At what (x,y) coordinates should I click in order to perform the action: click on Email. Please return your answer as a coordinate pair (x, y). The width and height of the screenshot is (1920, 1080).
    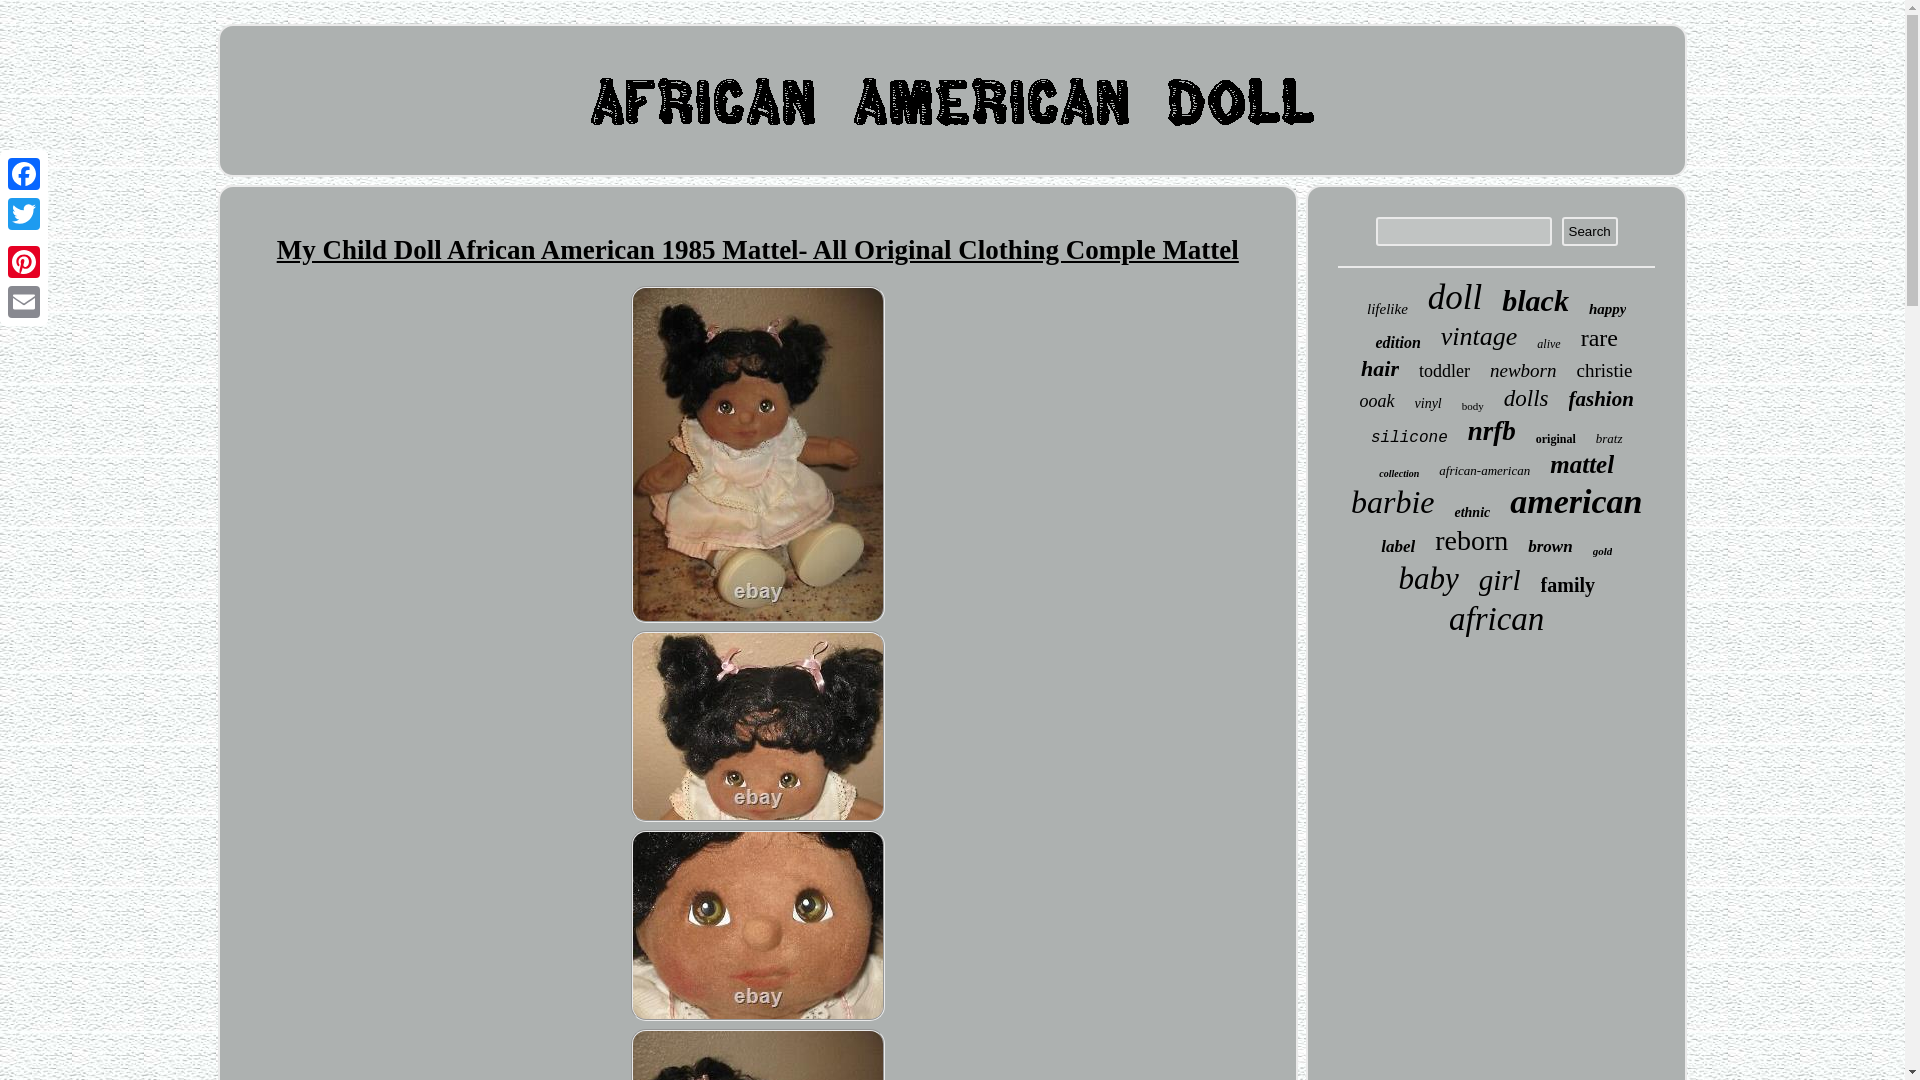
    Looking at the image, I should click on (24, 301).